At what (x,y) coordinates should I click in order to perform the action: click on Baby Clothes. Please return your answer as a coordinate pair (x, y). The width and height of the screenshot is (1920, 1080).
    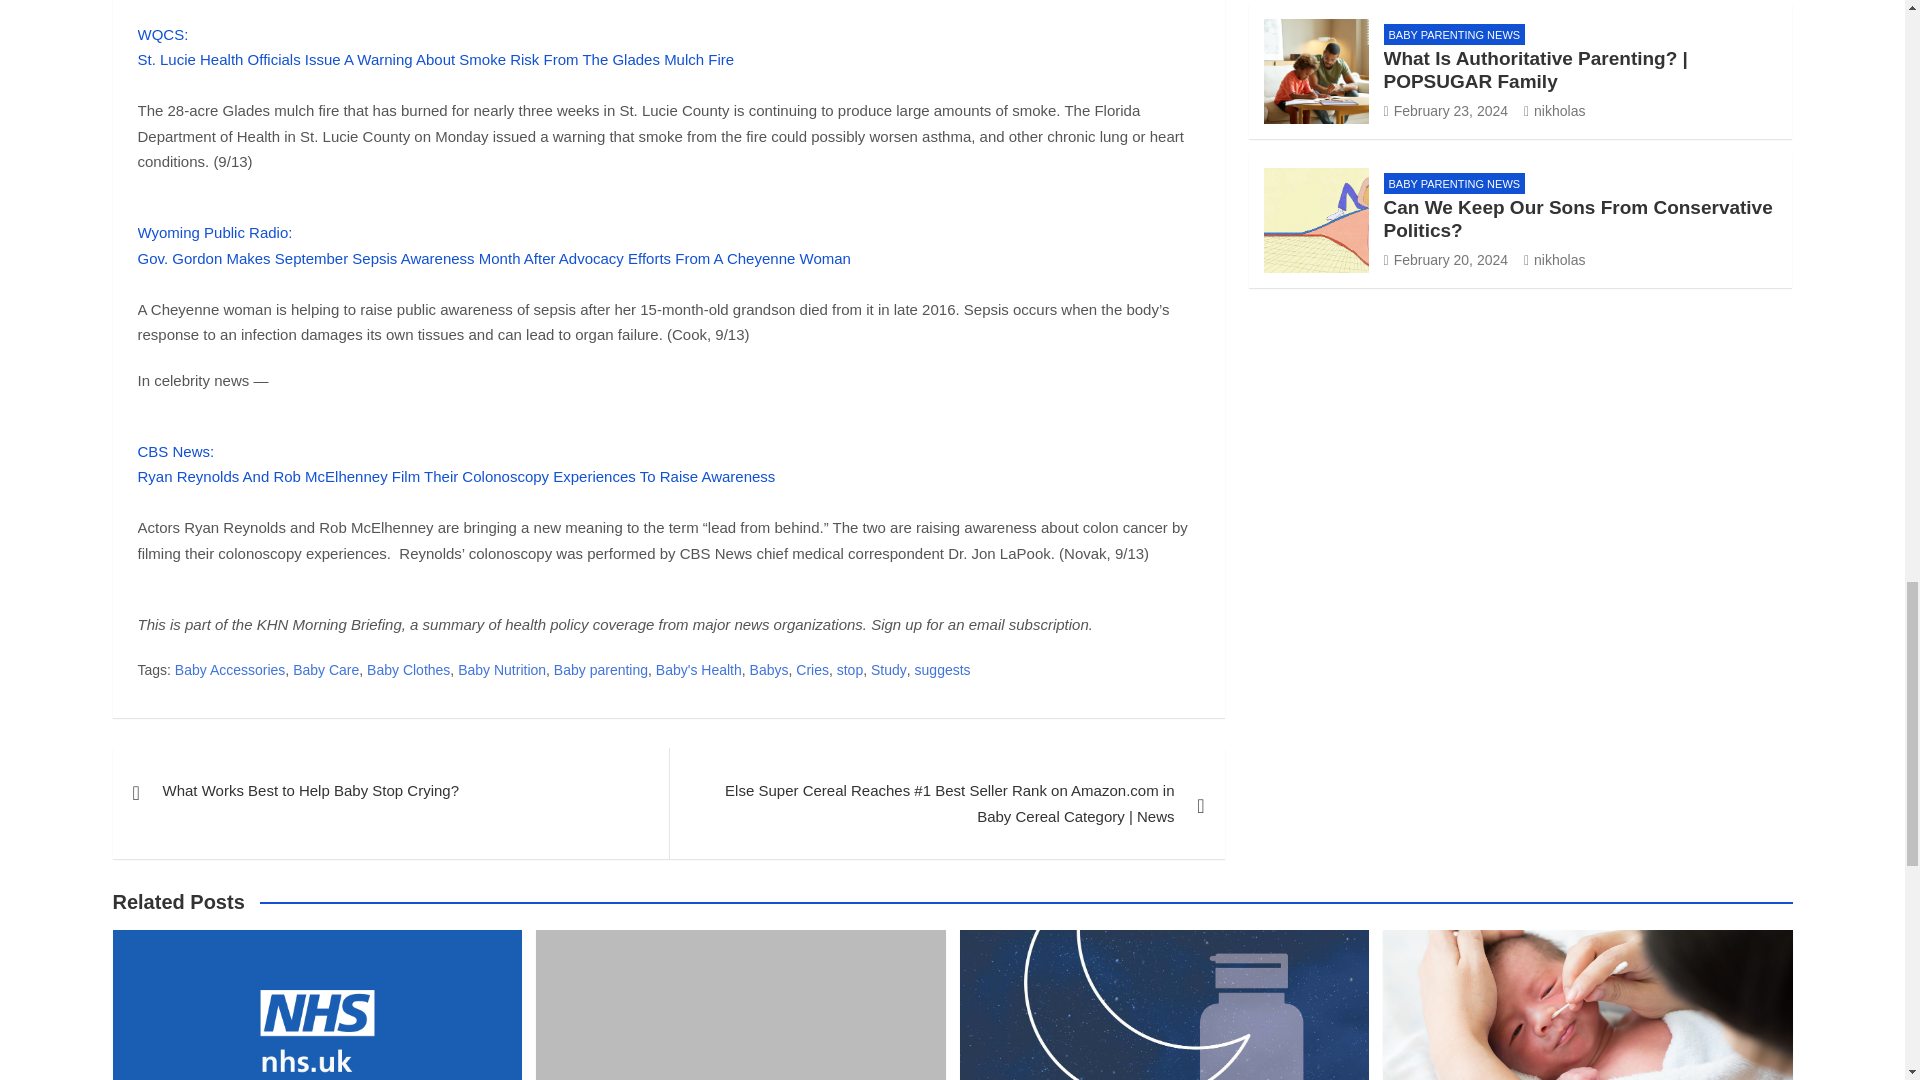
    Looking at the image, I should click on (408, 670).